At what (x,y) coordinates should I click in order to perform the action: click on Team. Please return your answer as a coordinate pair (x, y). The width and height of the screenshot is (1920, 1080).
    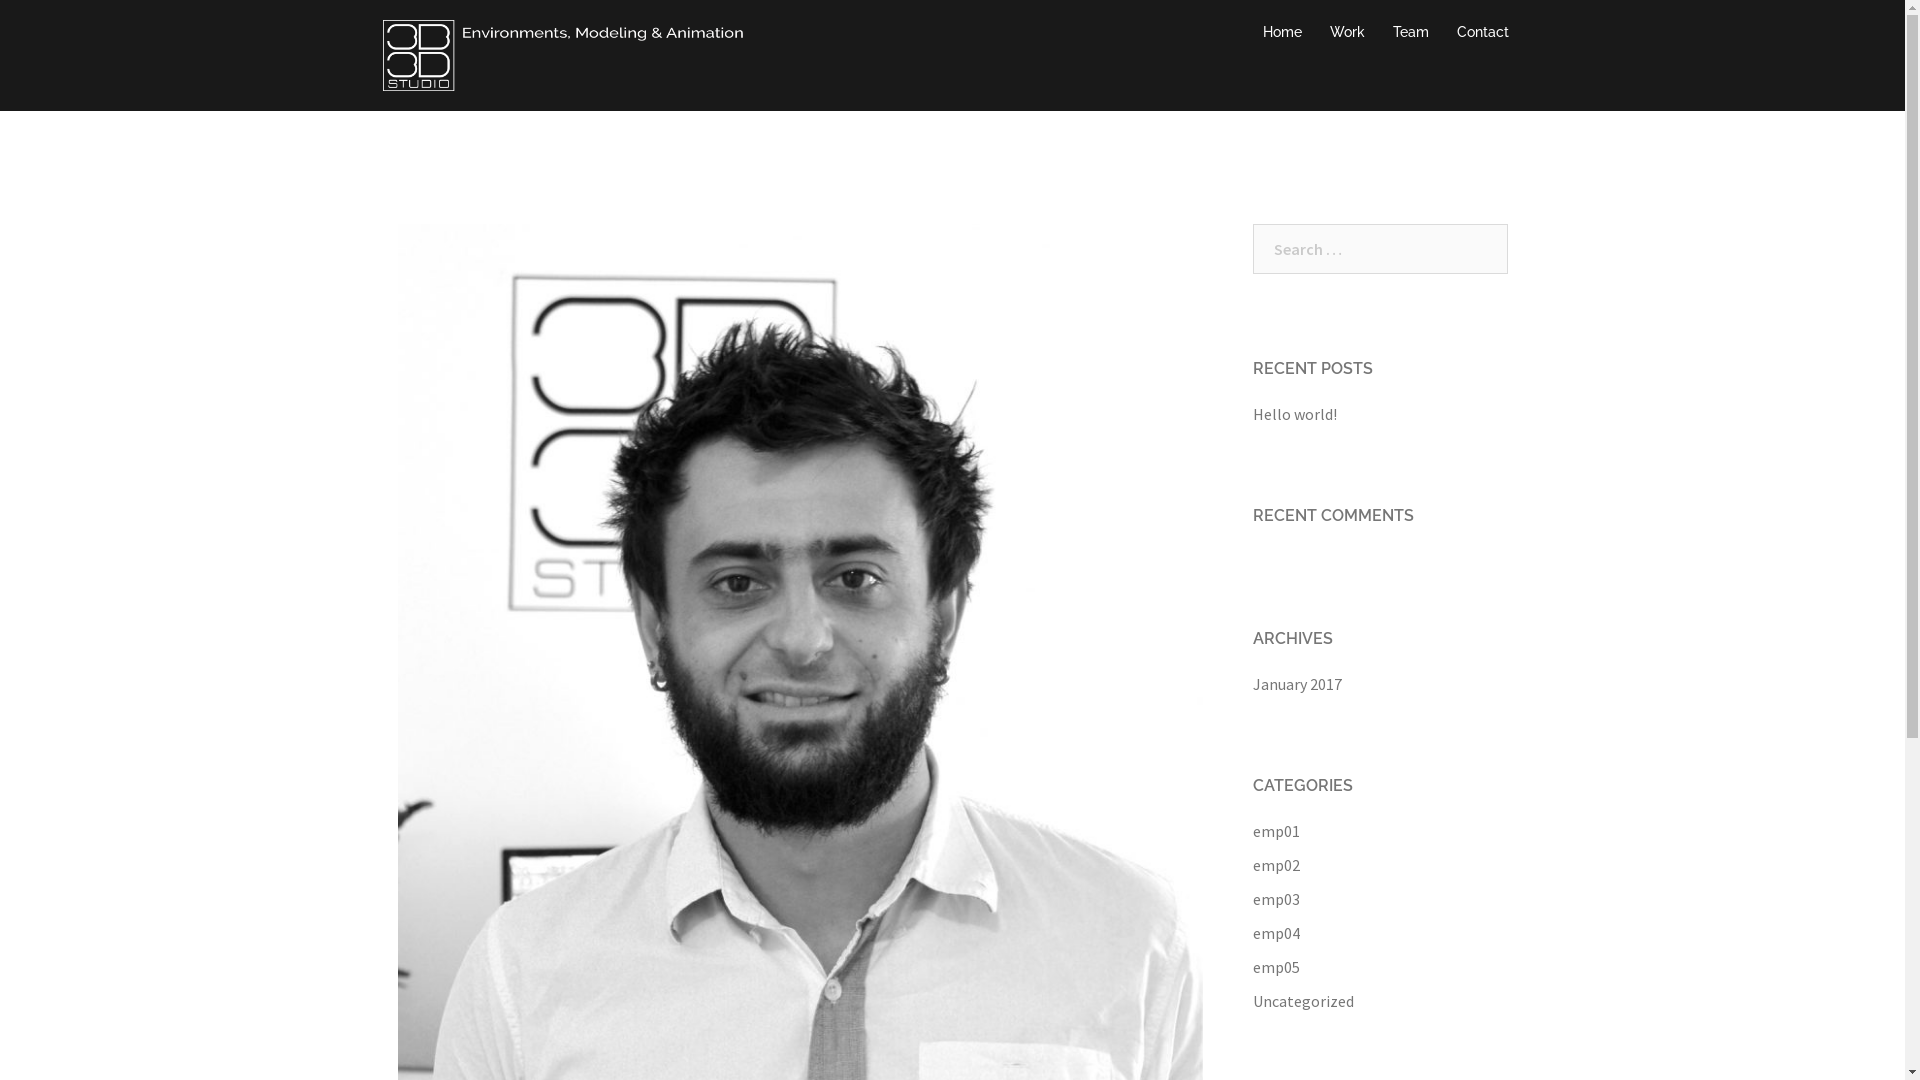
    Looking at the image, I should click on (1410, 32).